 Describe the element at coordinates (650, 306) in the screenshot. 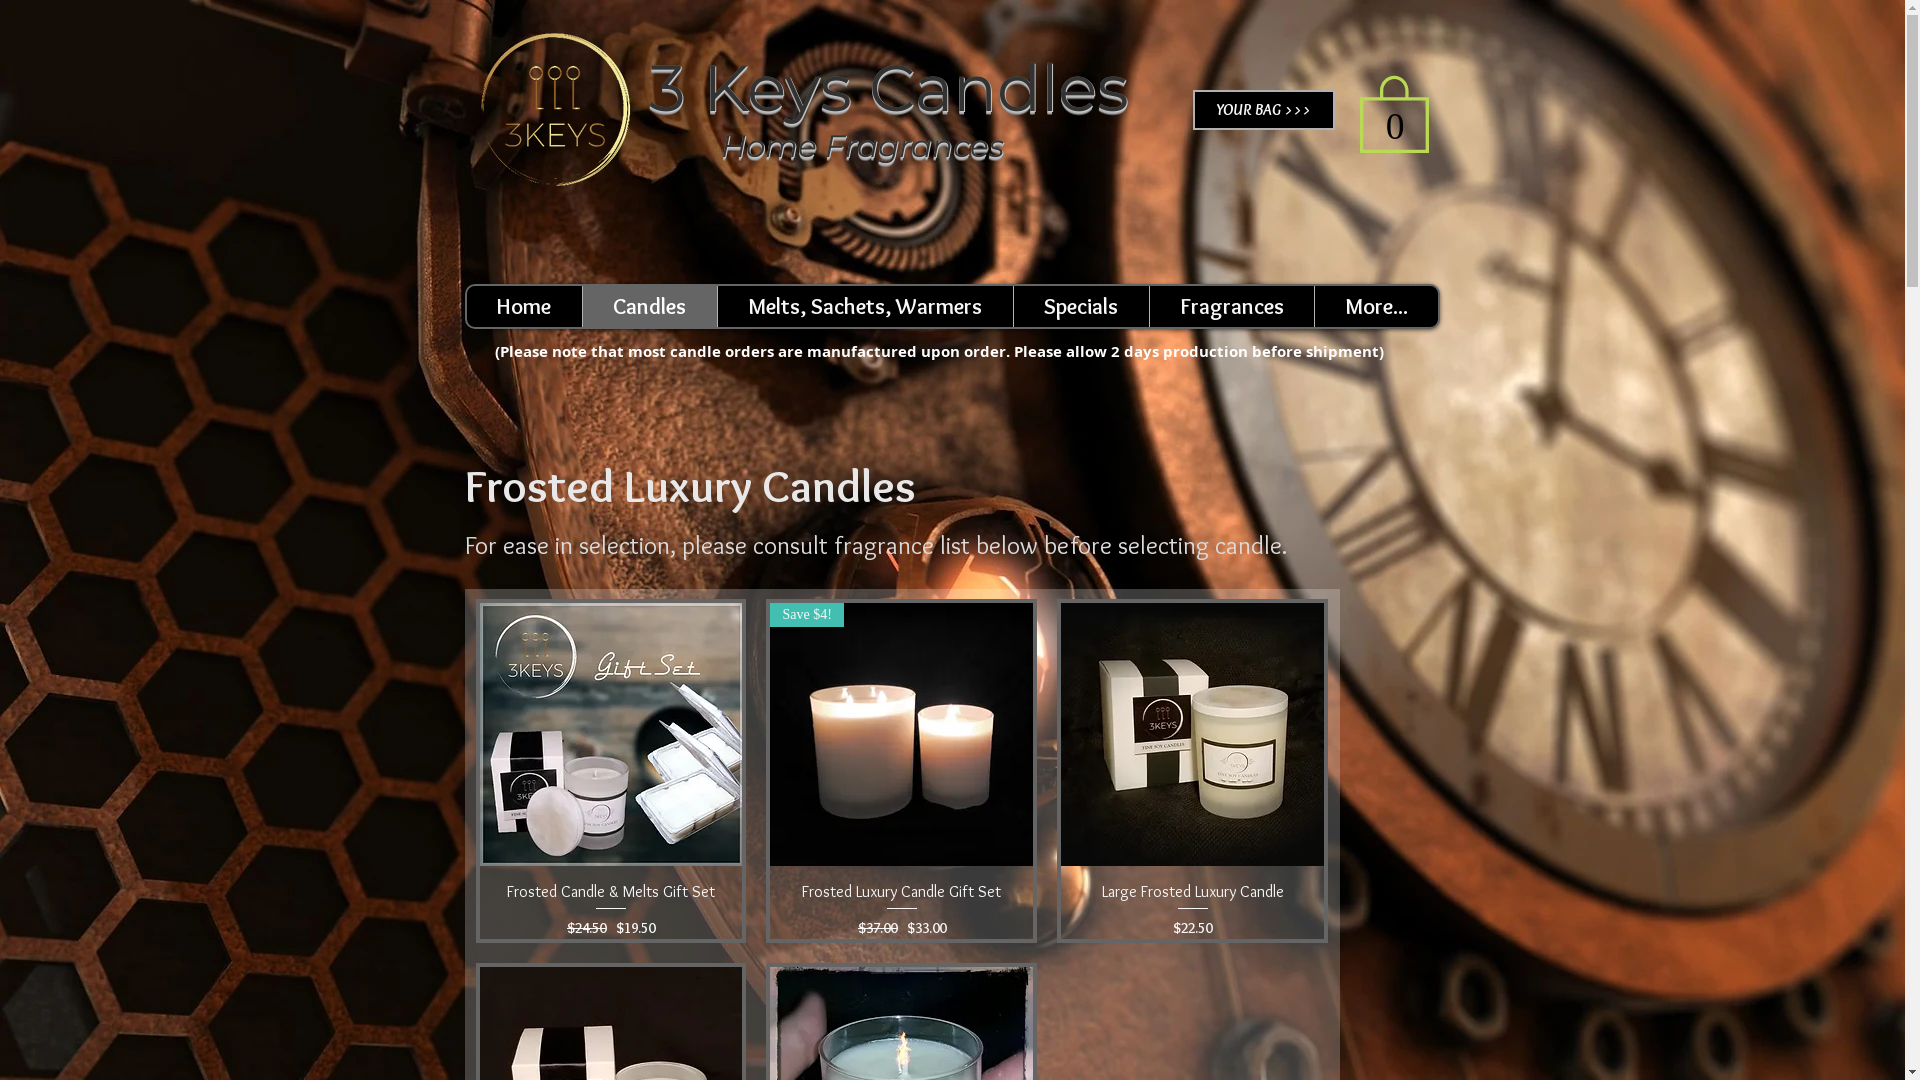

I see `Candles` at that location.